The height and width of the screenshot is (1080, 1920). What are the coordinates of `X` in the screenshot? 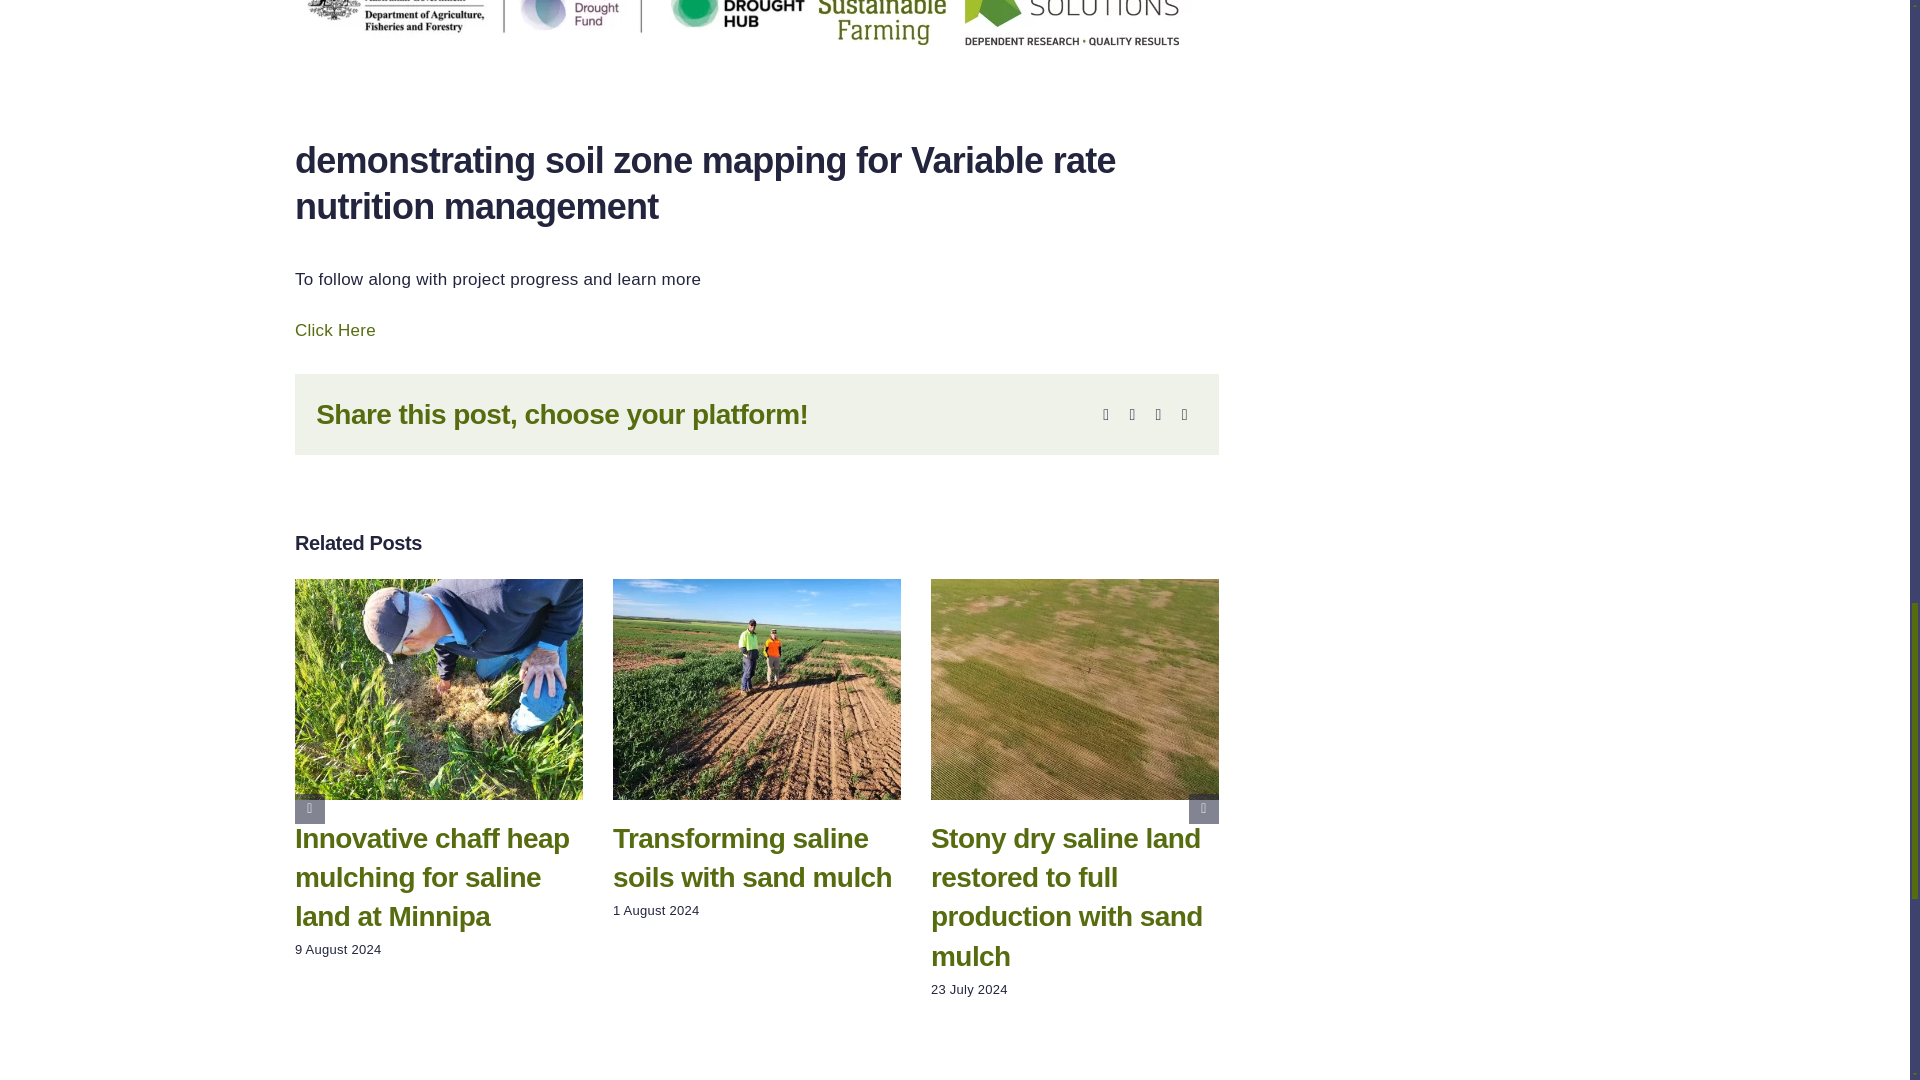 It's located at (1132, 414).